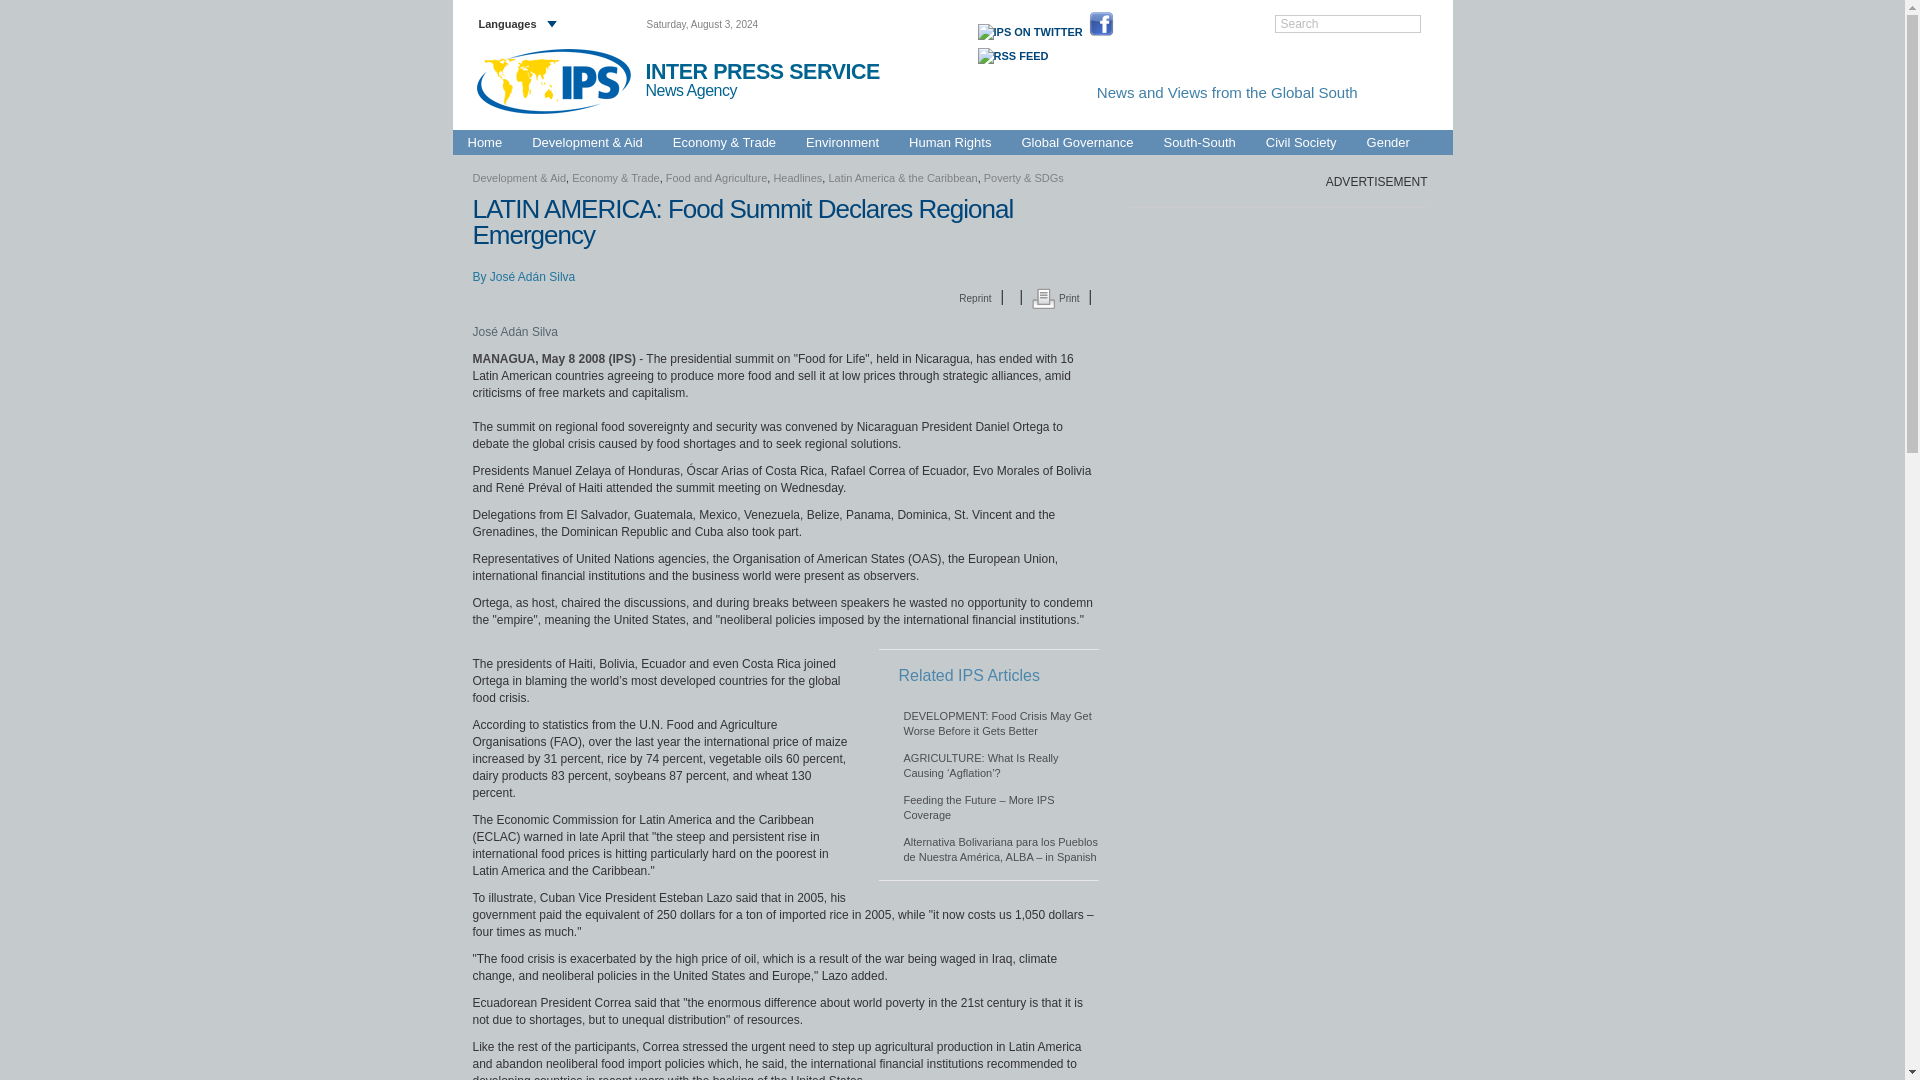  What do you see at coordinates (1348, 24) in the screenshot?
I see `Search` at bounding box center [1348, 24].